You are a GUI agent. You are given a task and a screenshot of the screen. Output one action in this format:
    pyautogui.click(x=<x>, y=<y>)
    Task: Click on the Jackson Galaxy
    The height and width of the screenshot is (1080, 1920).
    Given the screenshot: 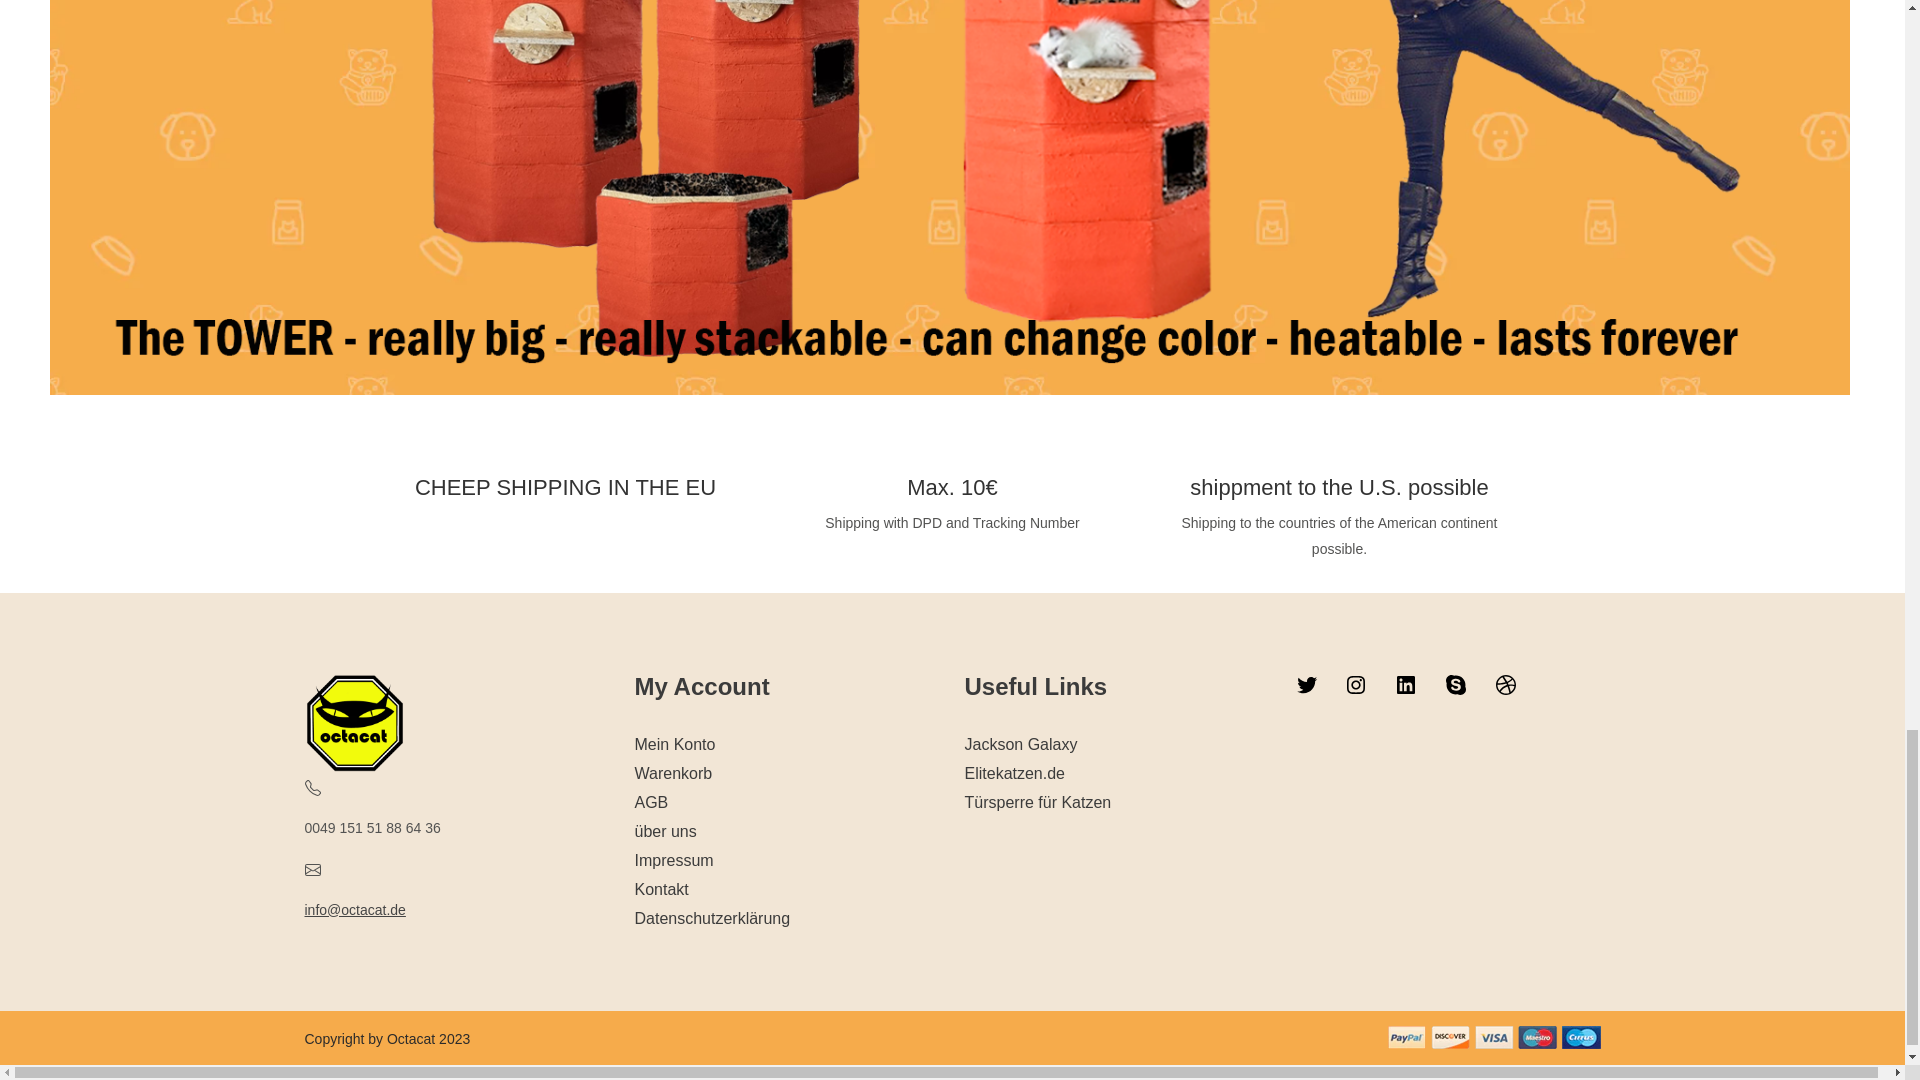 What is the action you would take?
    pyautogui.click(x=1020, y=744)
    